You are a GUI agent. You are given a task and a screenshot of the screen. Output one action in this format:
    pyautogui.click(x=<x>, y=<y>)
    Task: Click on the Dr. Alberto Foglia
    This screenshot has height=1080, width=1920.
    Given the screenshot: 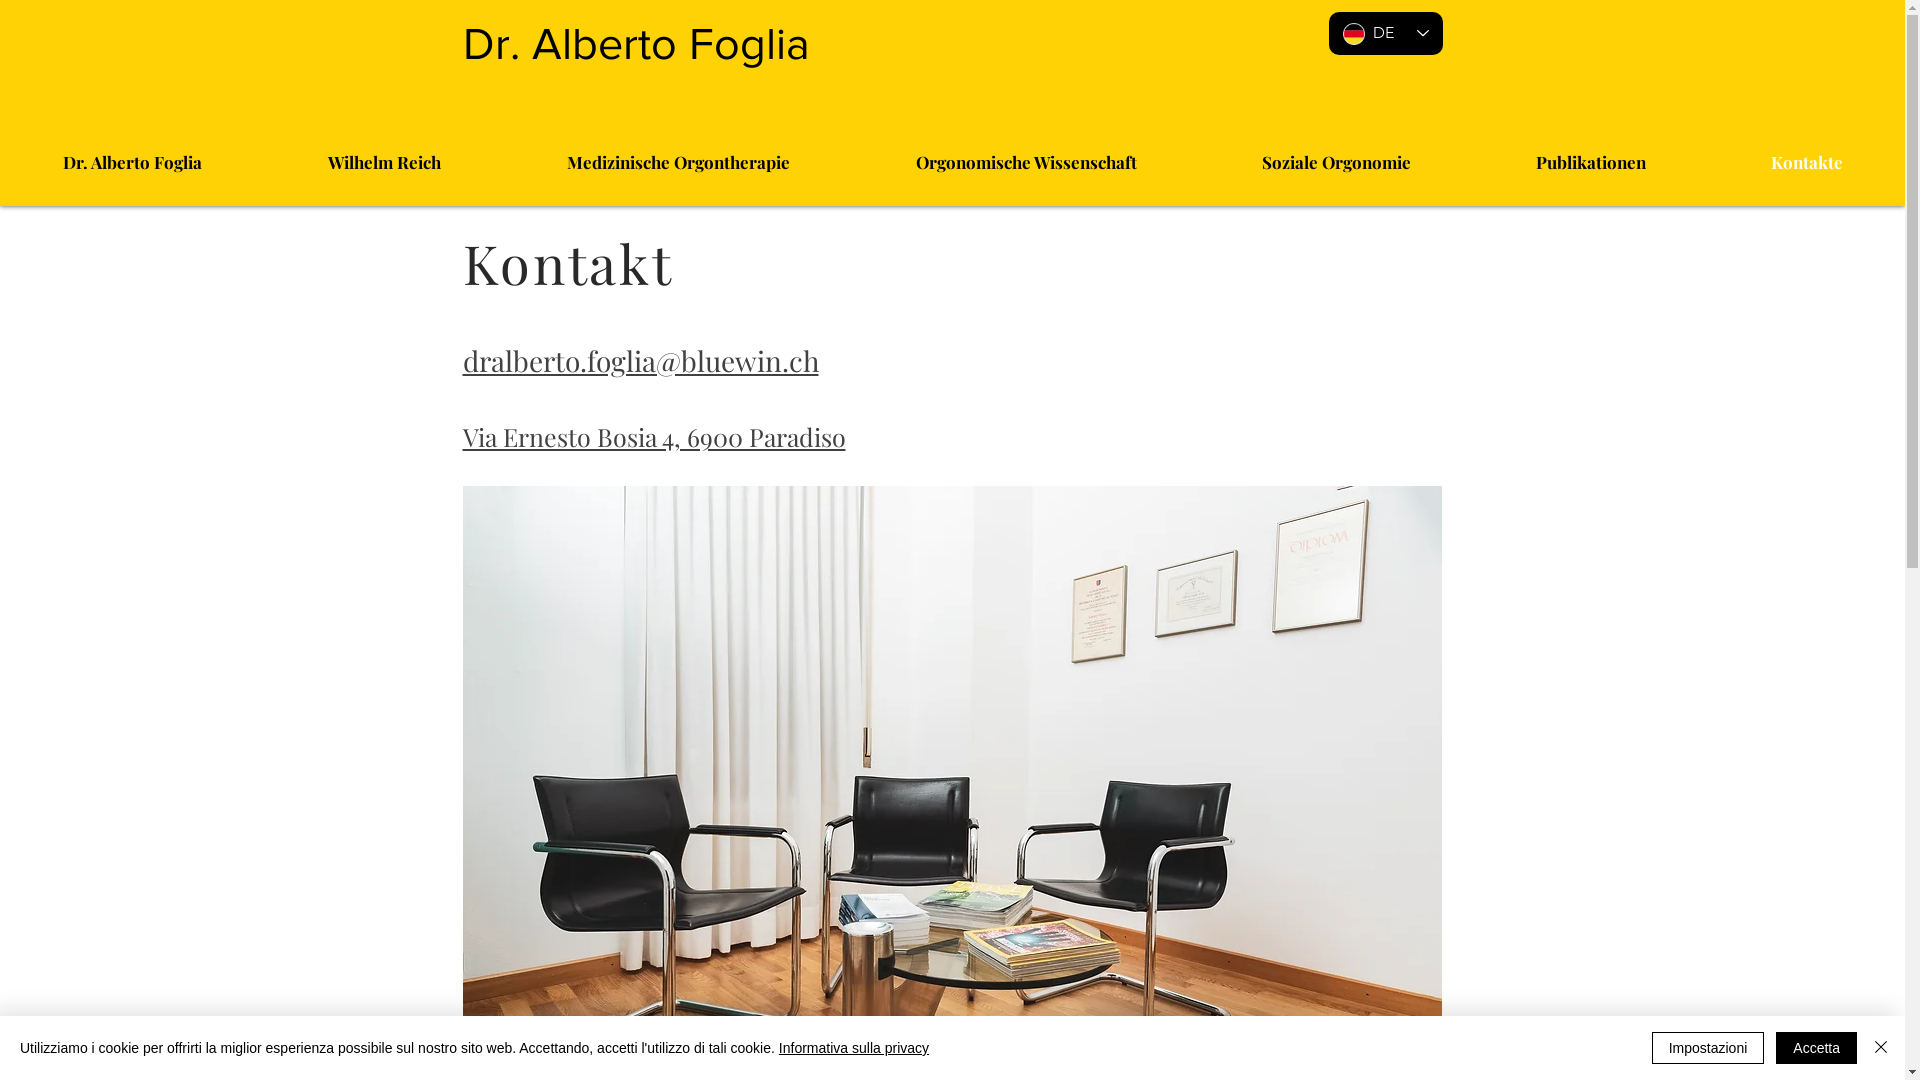 What is the action you would take?
    pyautogui.click(x=132, y=162)
    